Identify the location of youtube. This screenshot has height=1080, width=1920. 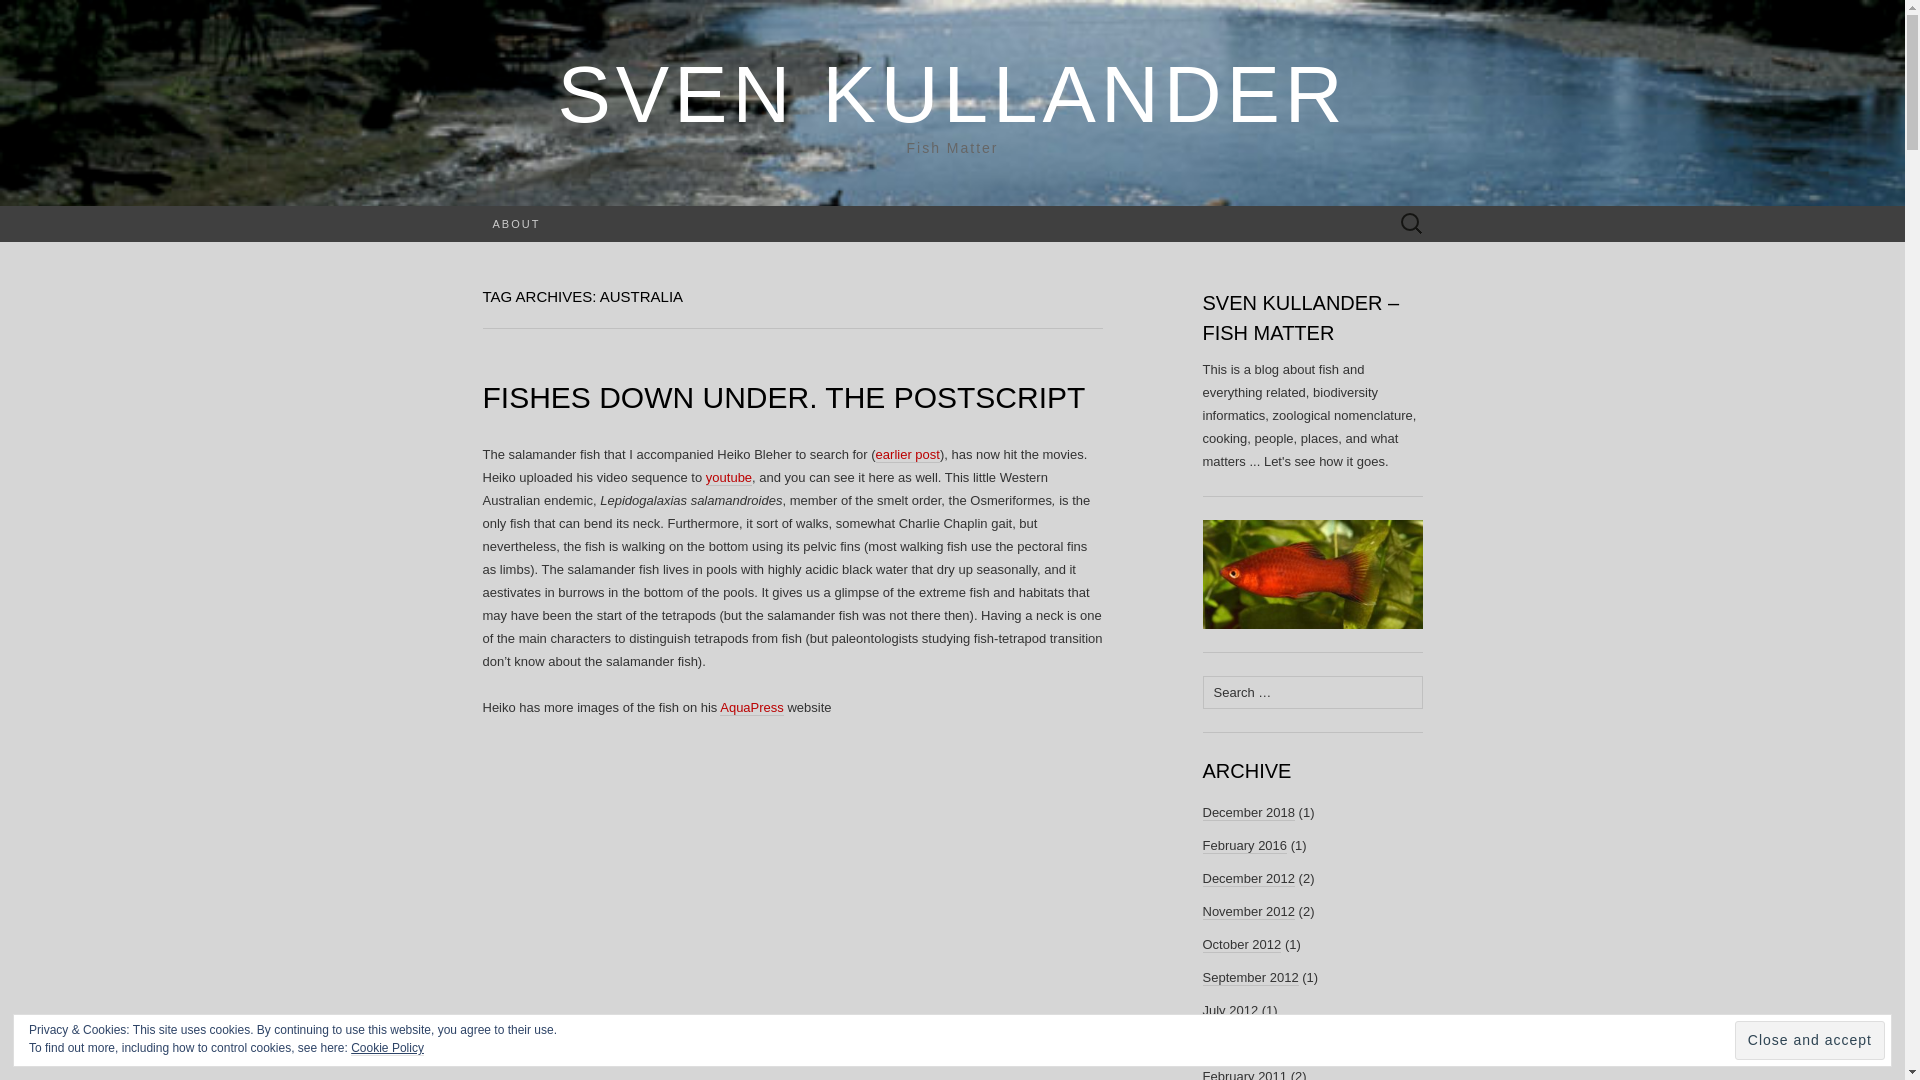
(729, 478).